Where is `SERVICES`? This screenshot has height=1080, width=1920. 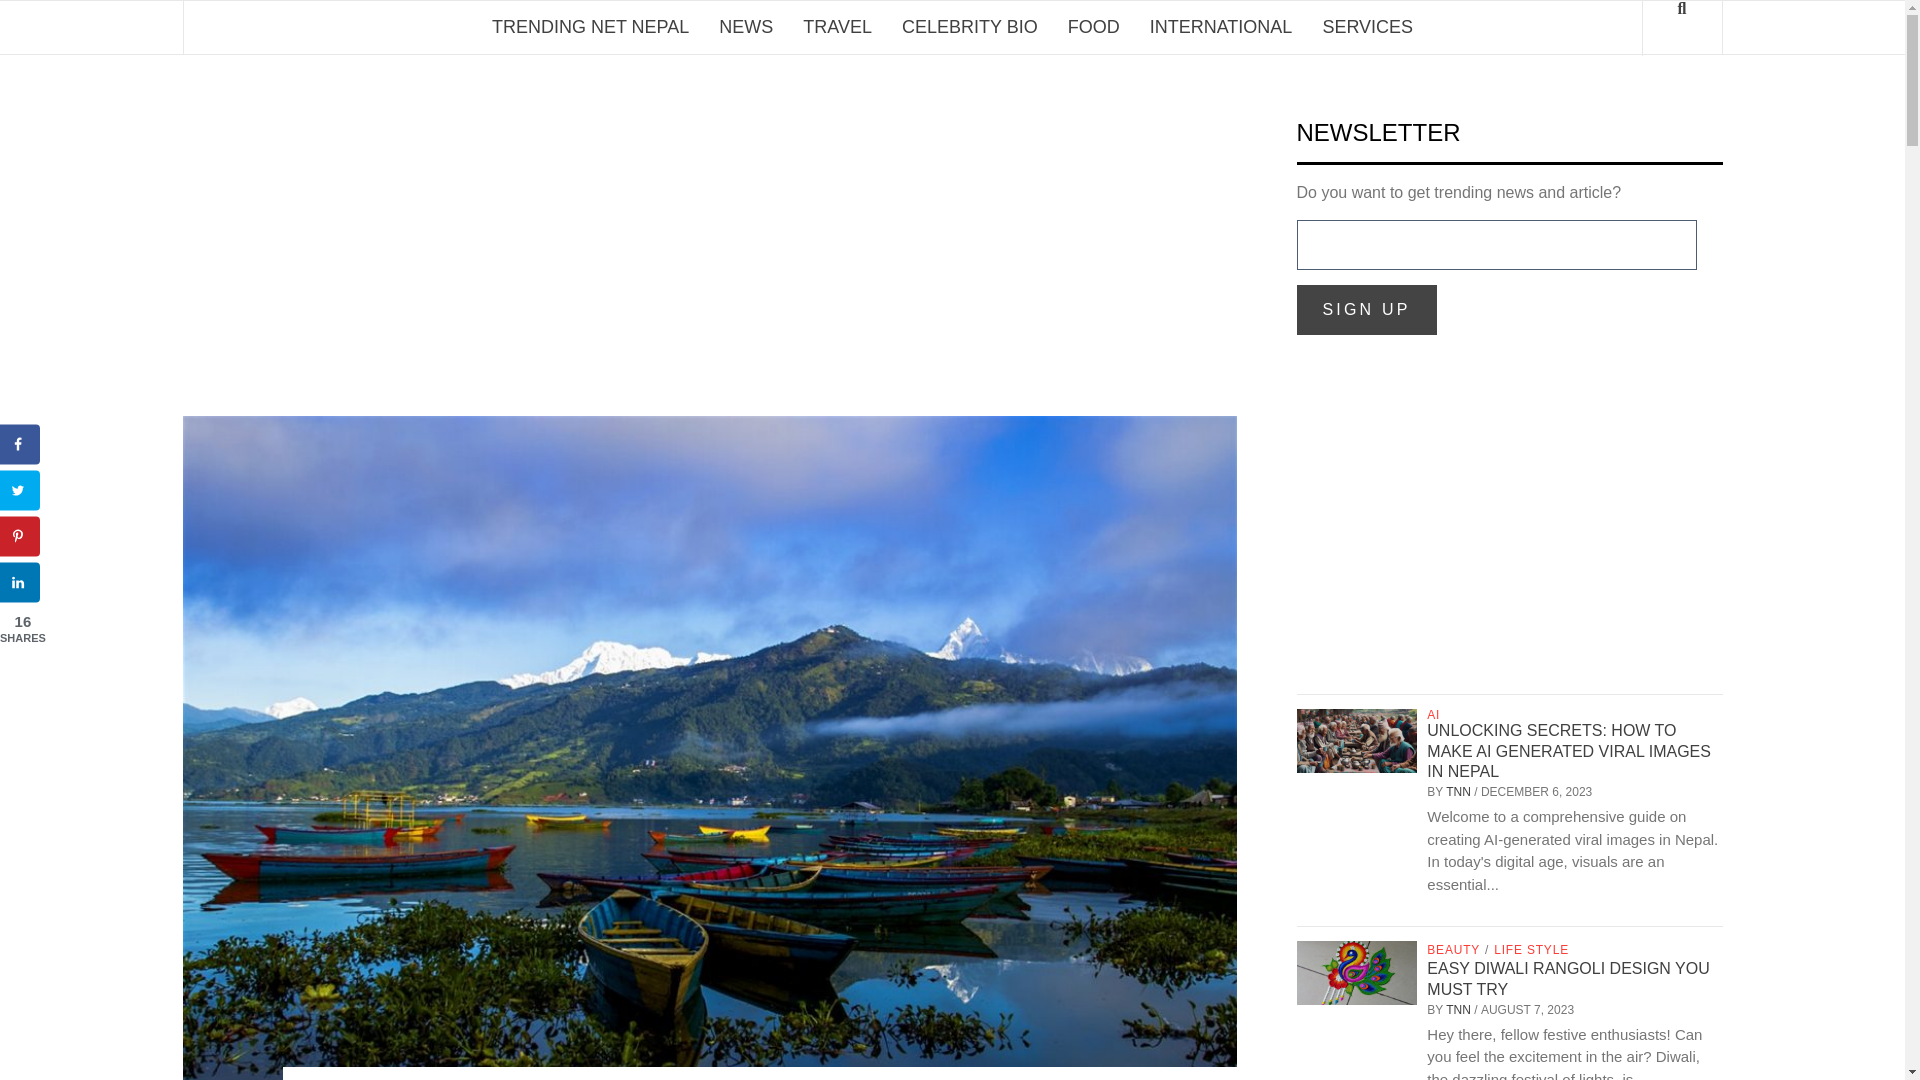 SERVICES is located at coordinates (1368, 28).